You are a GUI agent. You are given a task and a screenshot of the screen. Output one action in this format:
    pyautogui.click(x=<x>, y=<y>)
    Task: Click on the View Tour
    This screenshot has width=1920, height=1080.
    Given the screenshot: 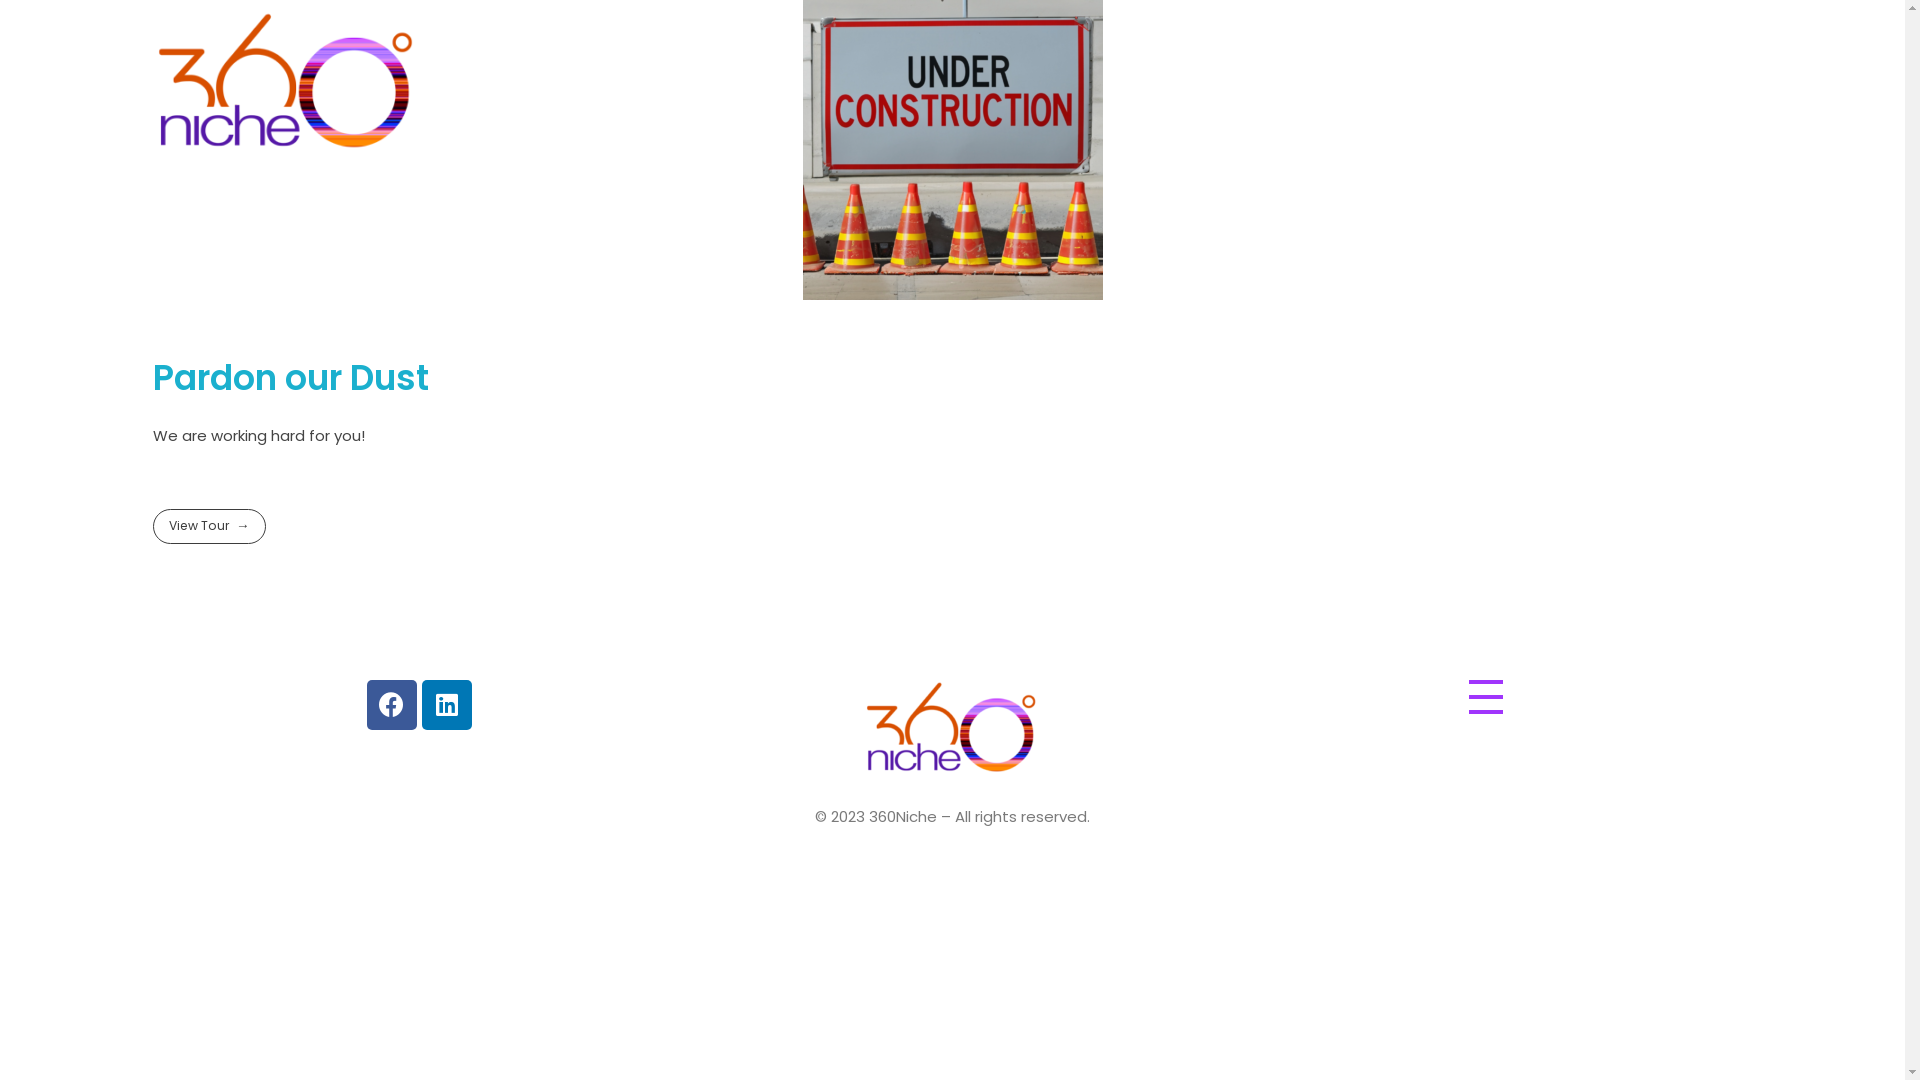 What is the action you would take?
    pyautogui.click(x=209, y=526)
    